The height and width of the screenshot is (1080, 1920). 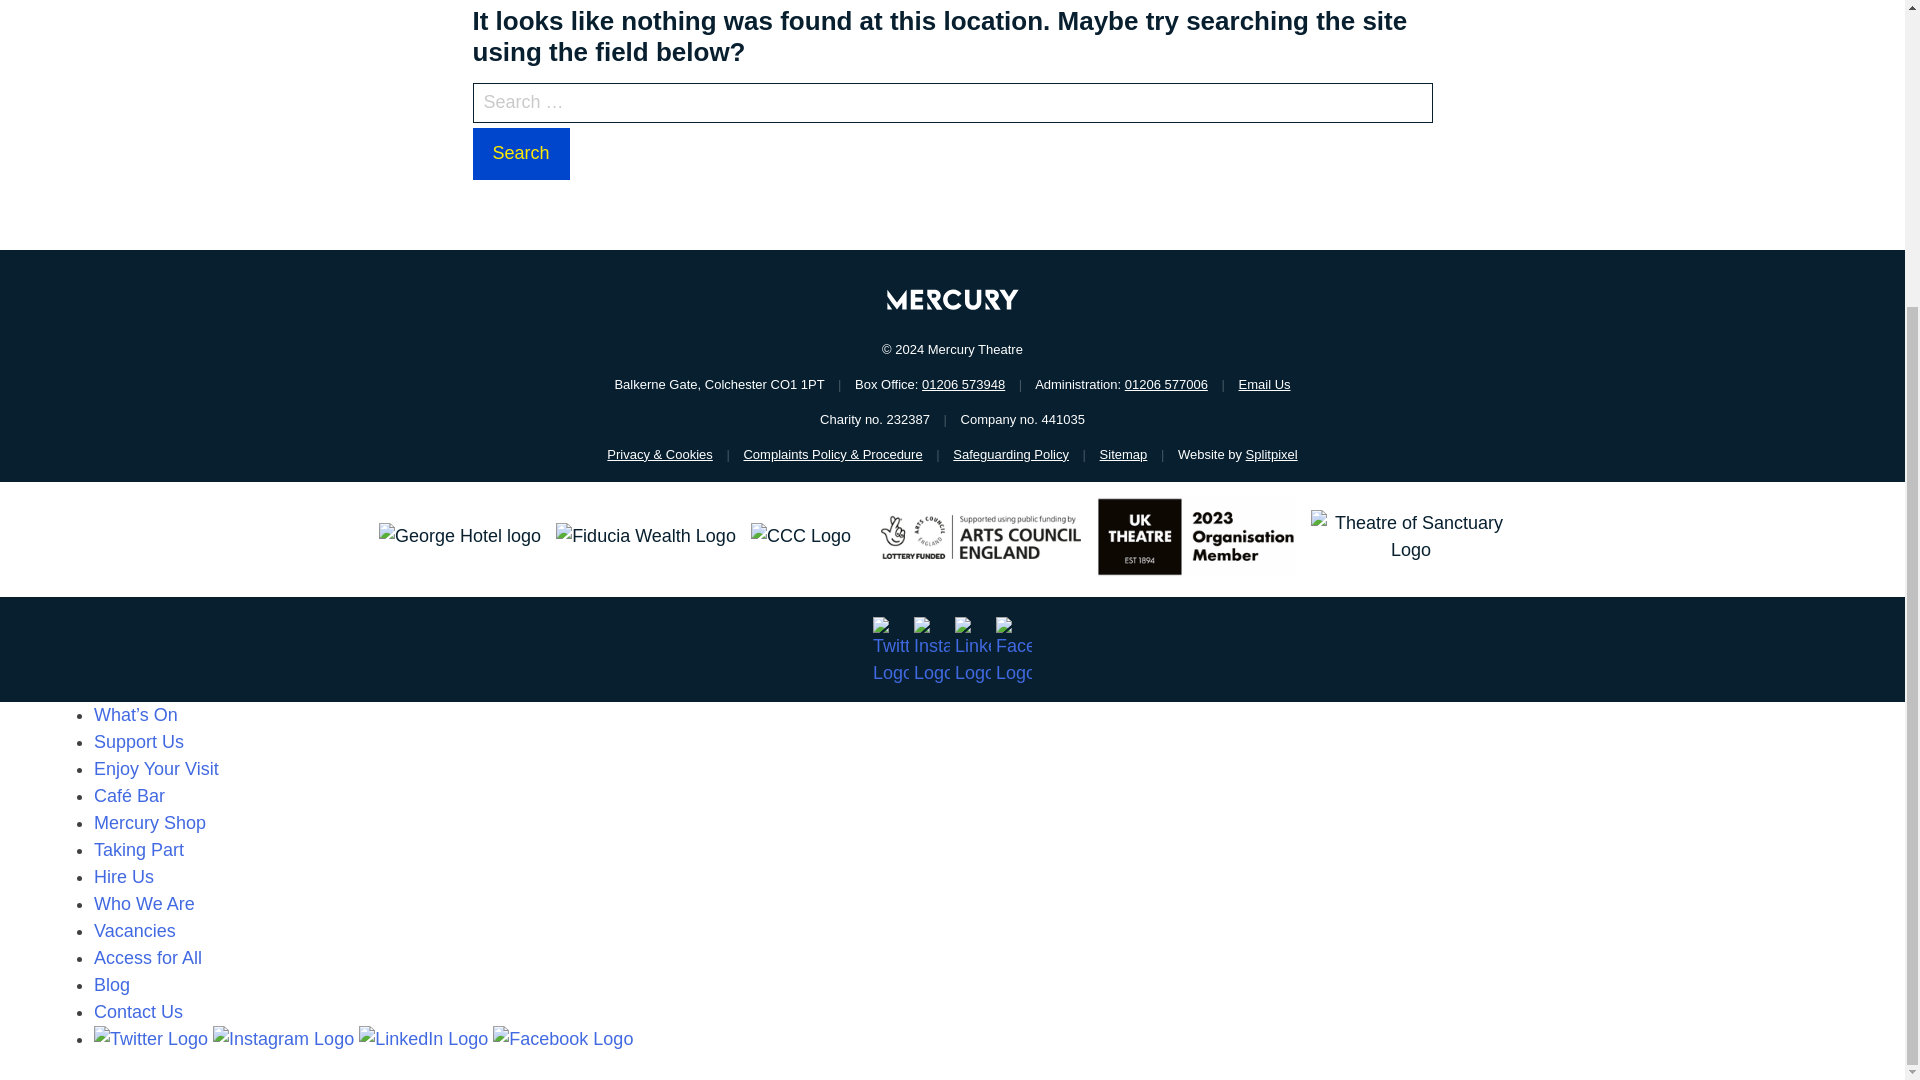 What do you see at coordinates (962, 384) in the screenshot?
I see `01206 573948` at bounding box center [962, 384].